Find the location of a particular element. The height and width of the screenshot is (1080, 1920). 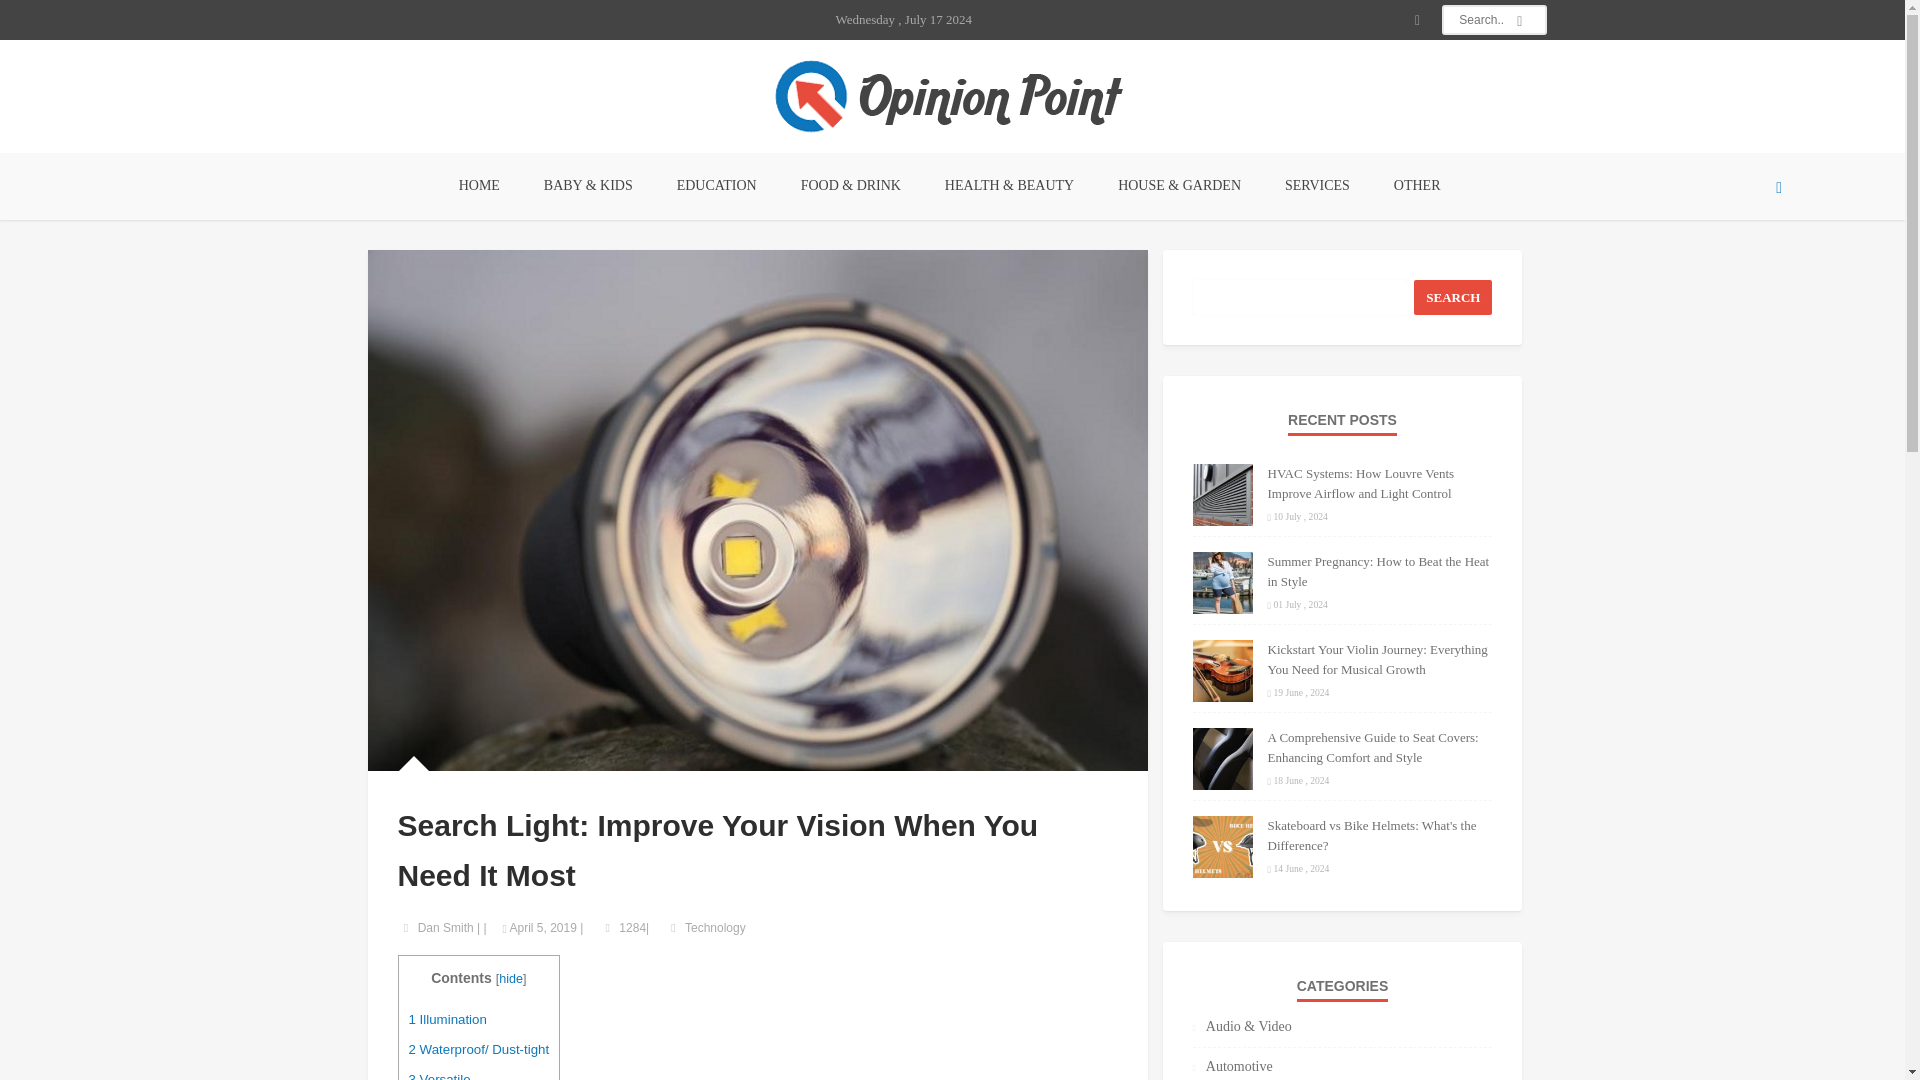

1 Illumination is located at coordinates (446, 1019).